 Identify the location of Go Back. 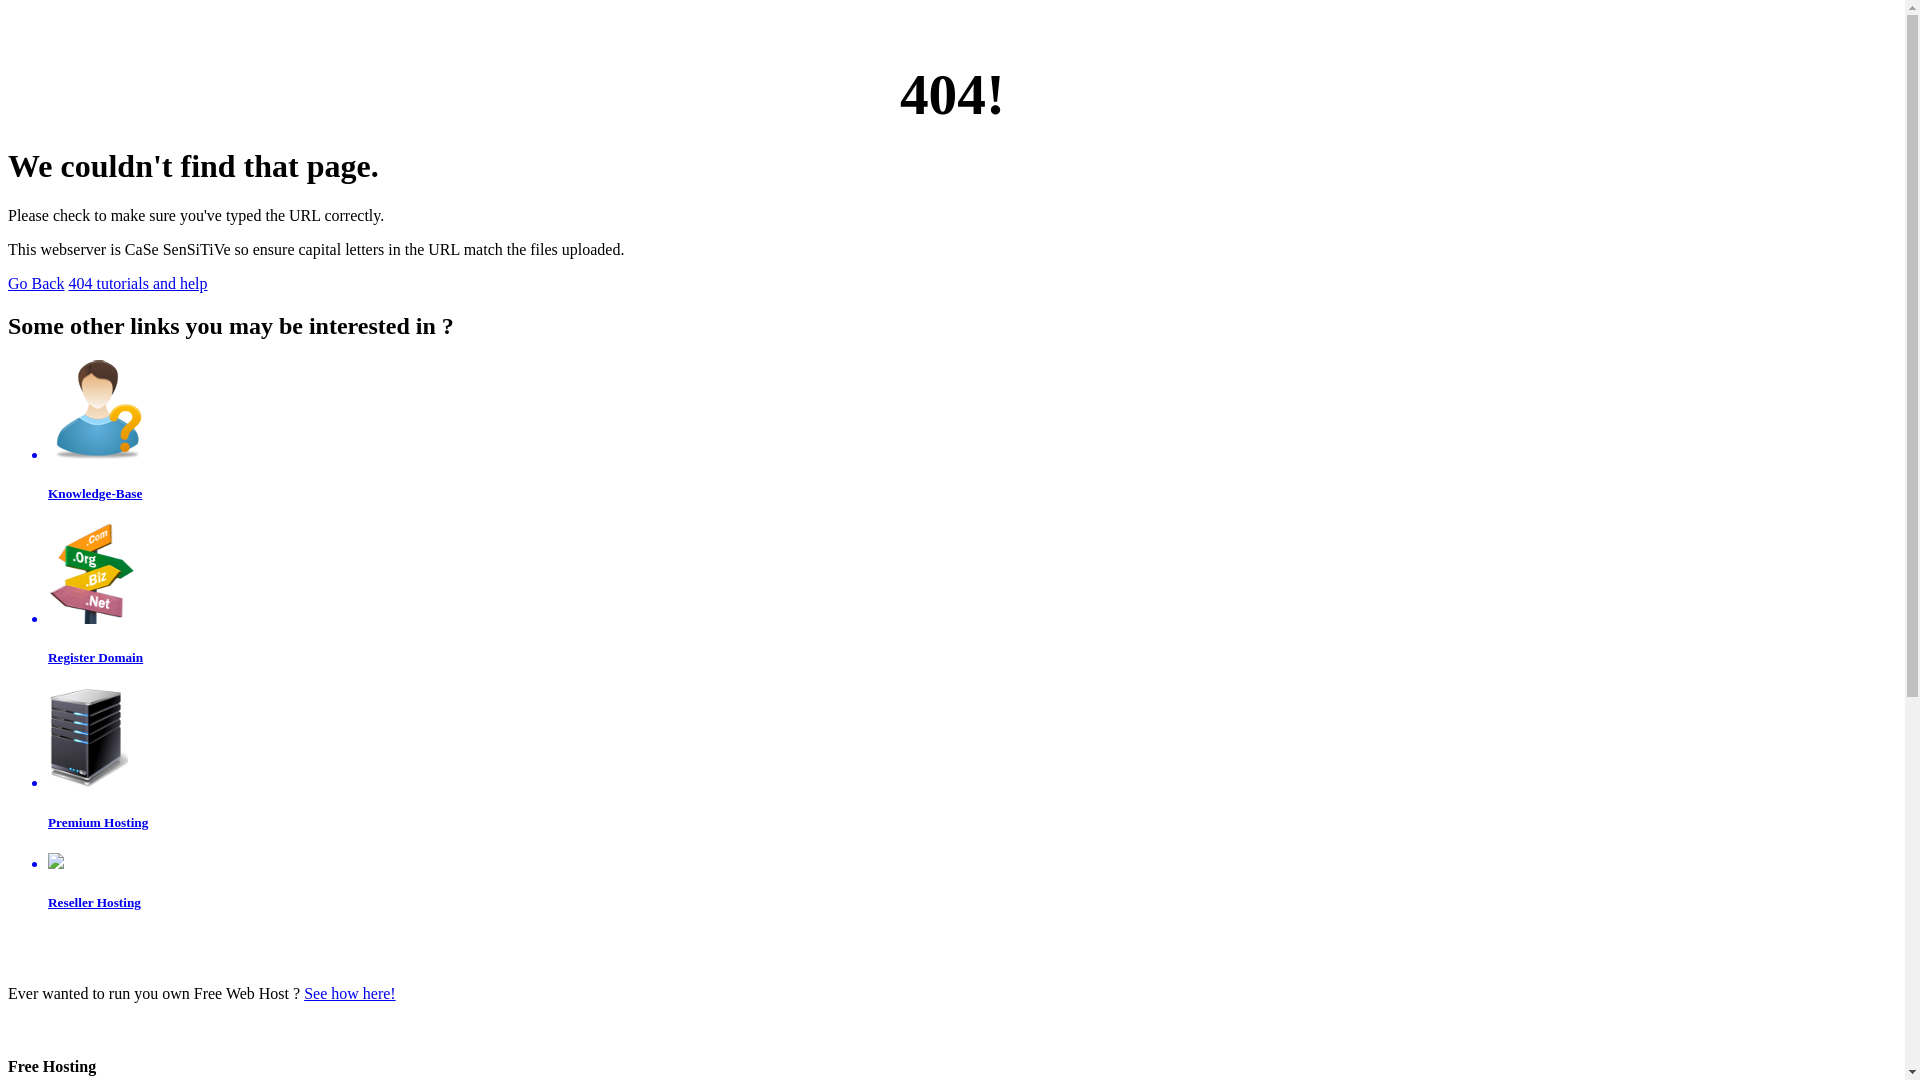
(36, 284).